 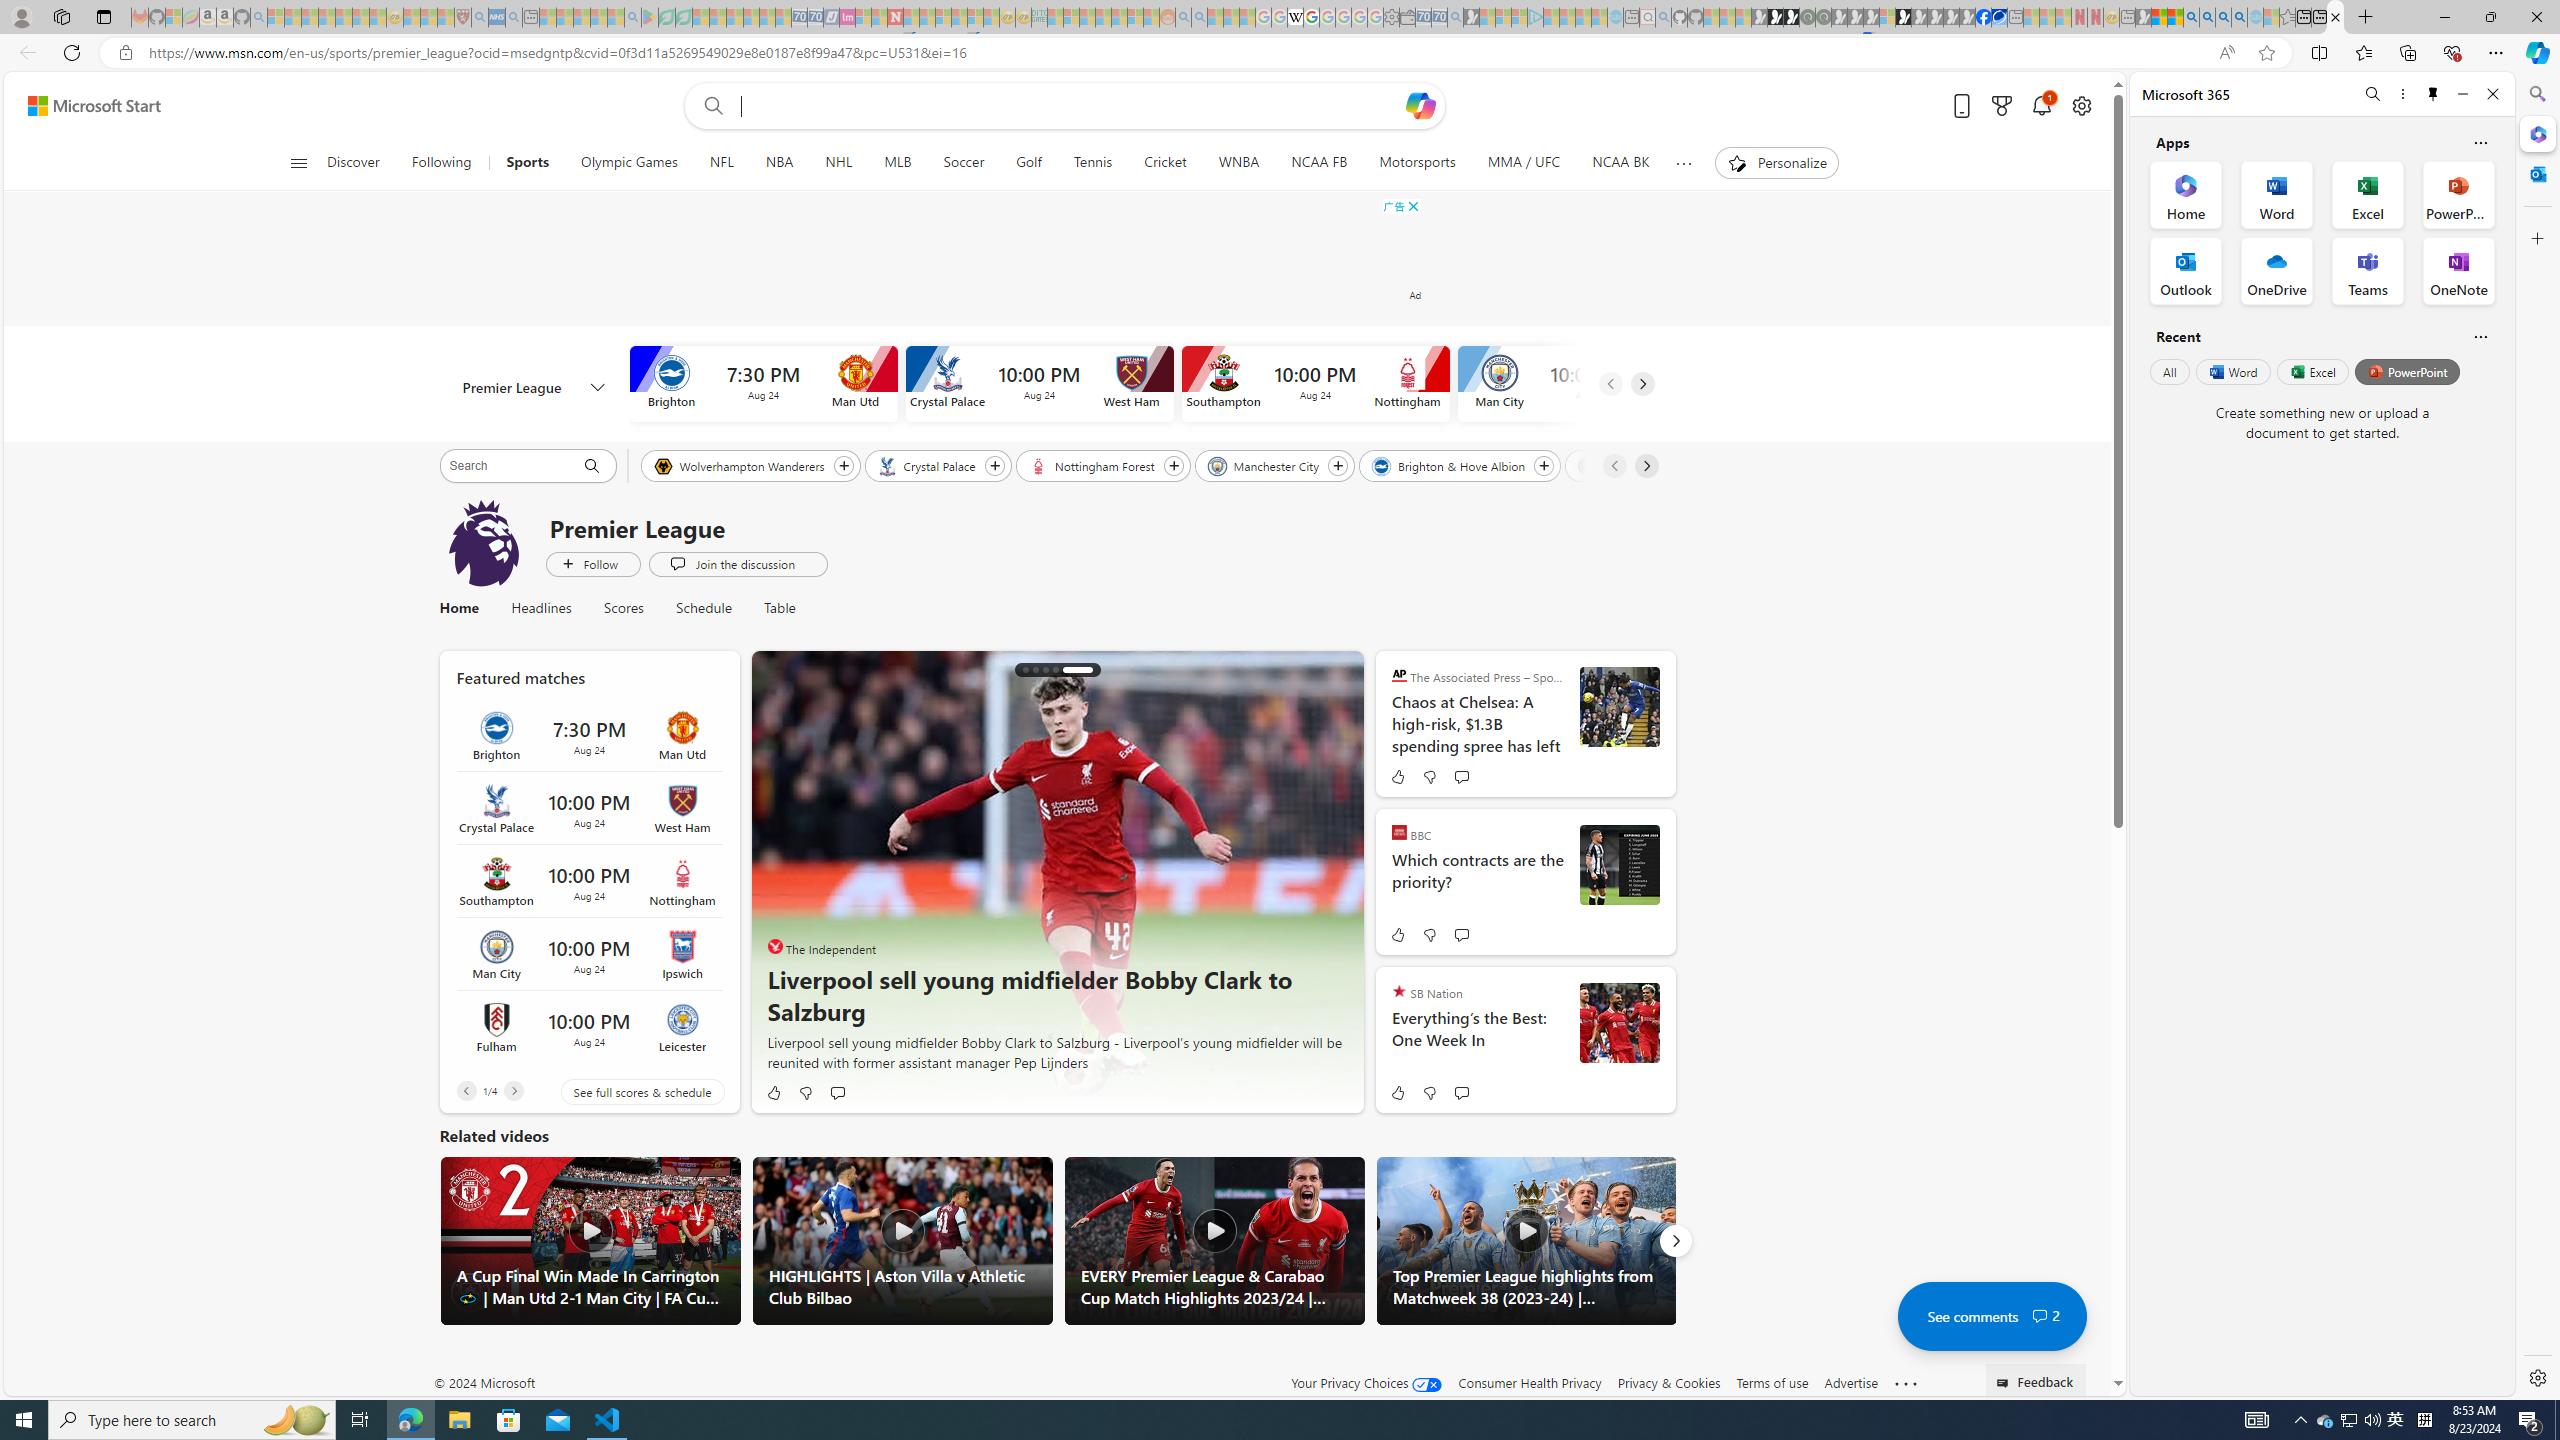 I want to click on Follow Nottingham Forest, so click(x=1172, y=466).